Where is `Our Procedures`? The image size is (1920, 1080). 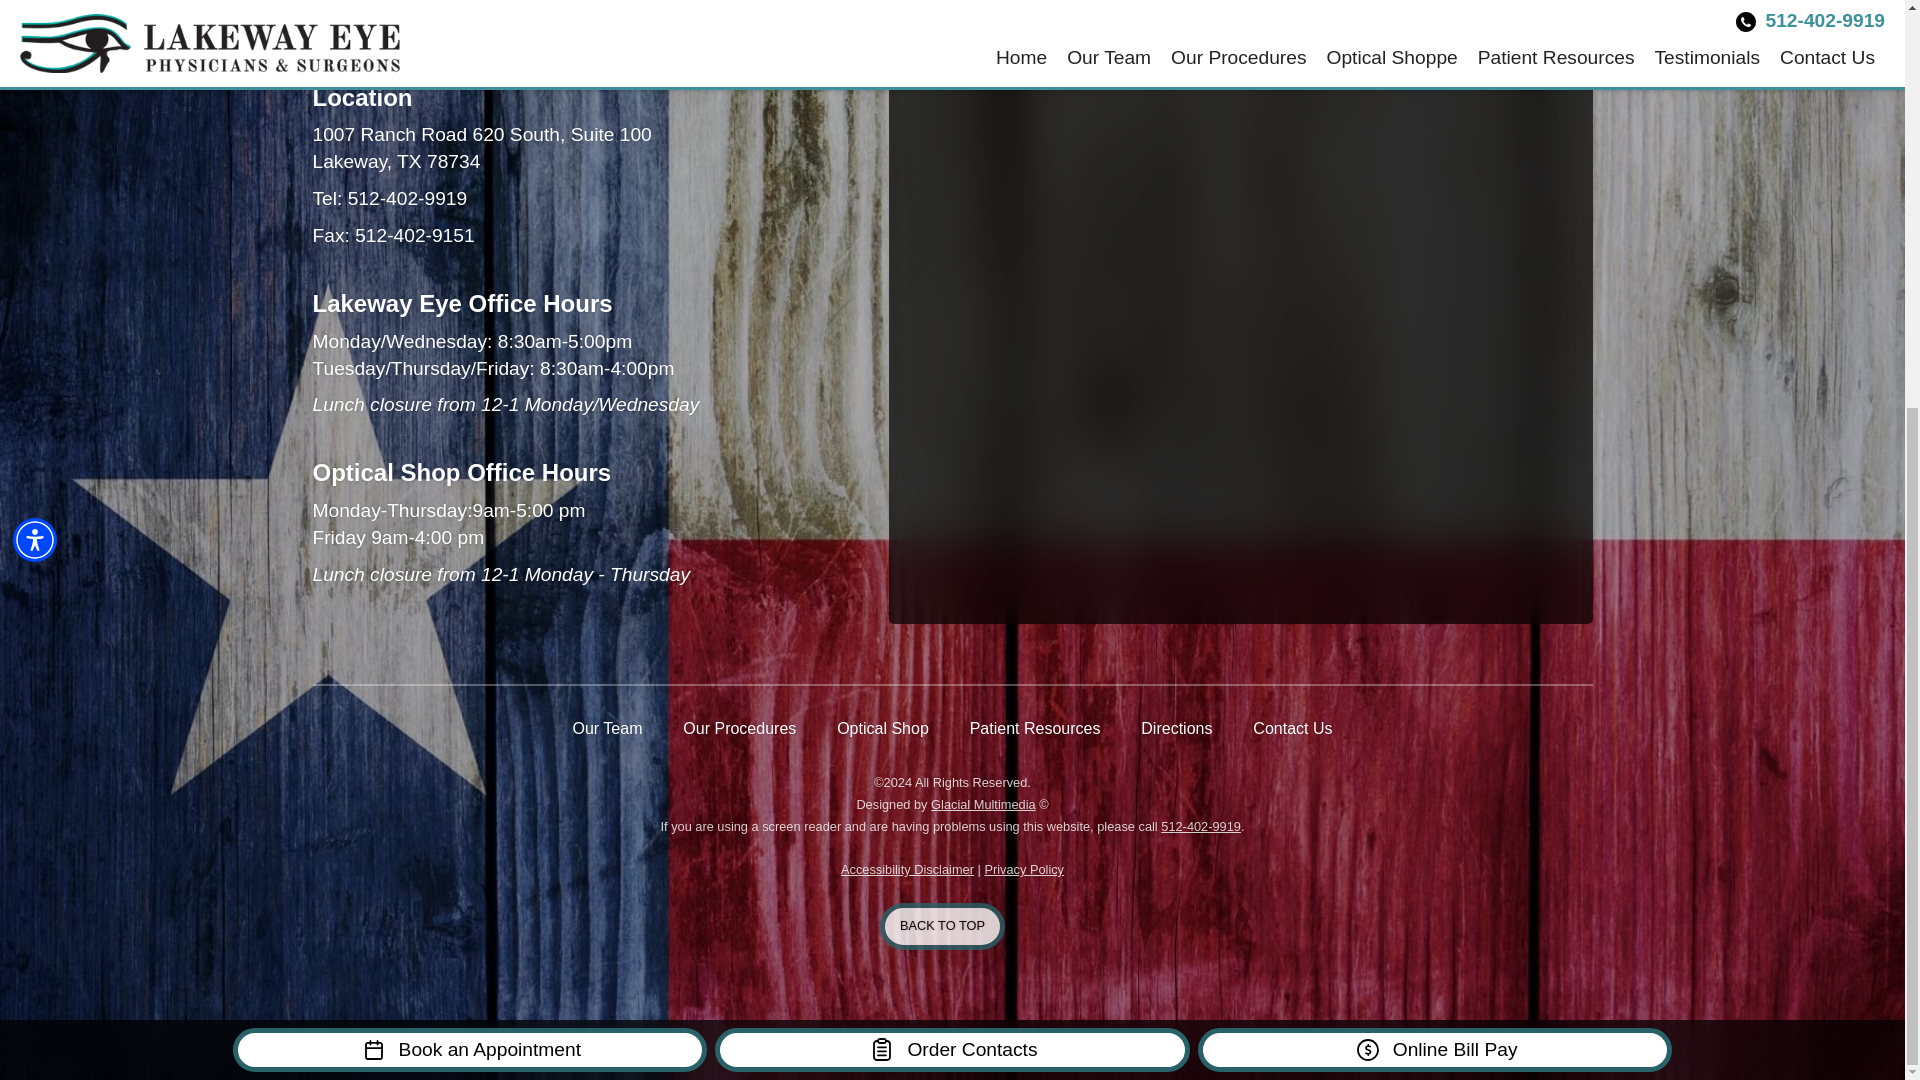
Our Procedures is located at coordinates (740, 728).